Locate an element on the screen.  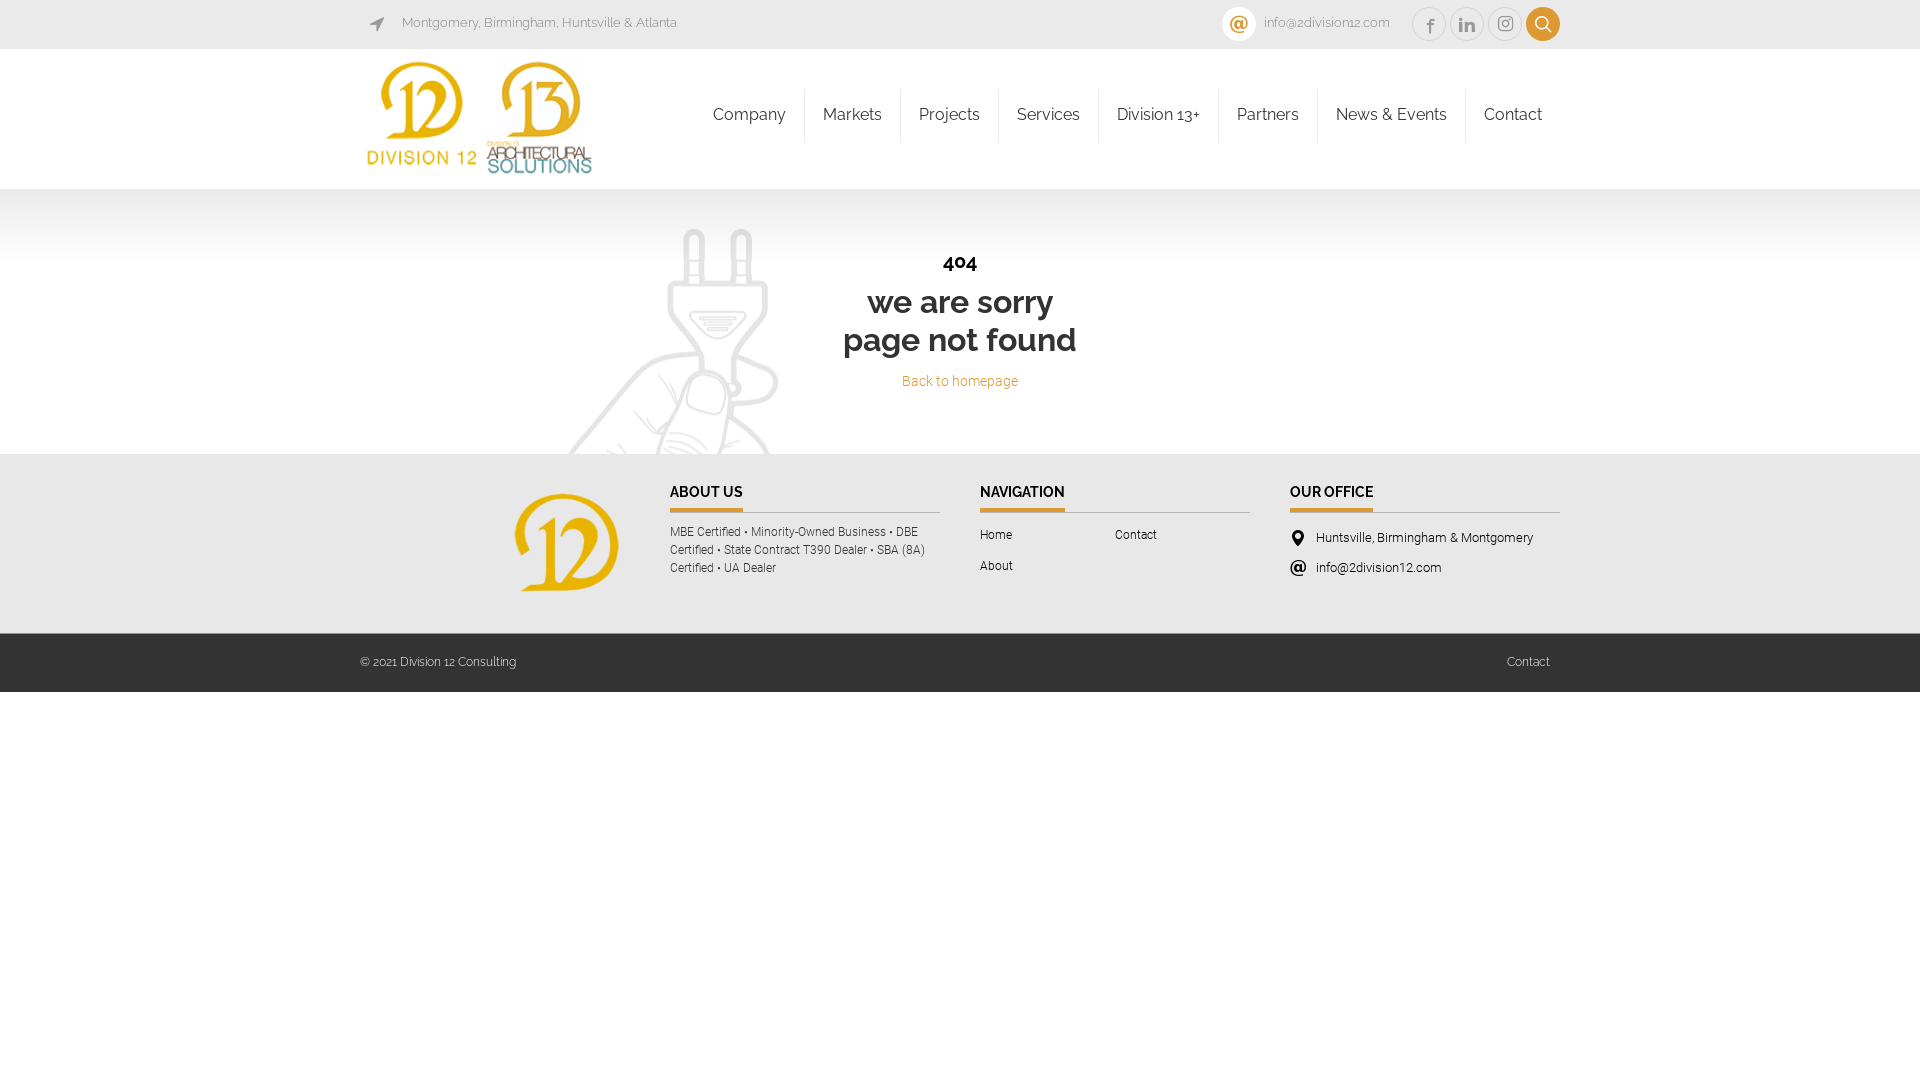
About is located at coordinates (996, 566).